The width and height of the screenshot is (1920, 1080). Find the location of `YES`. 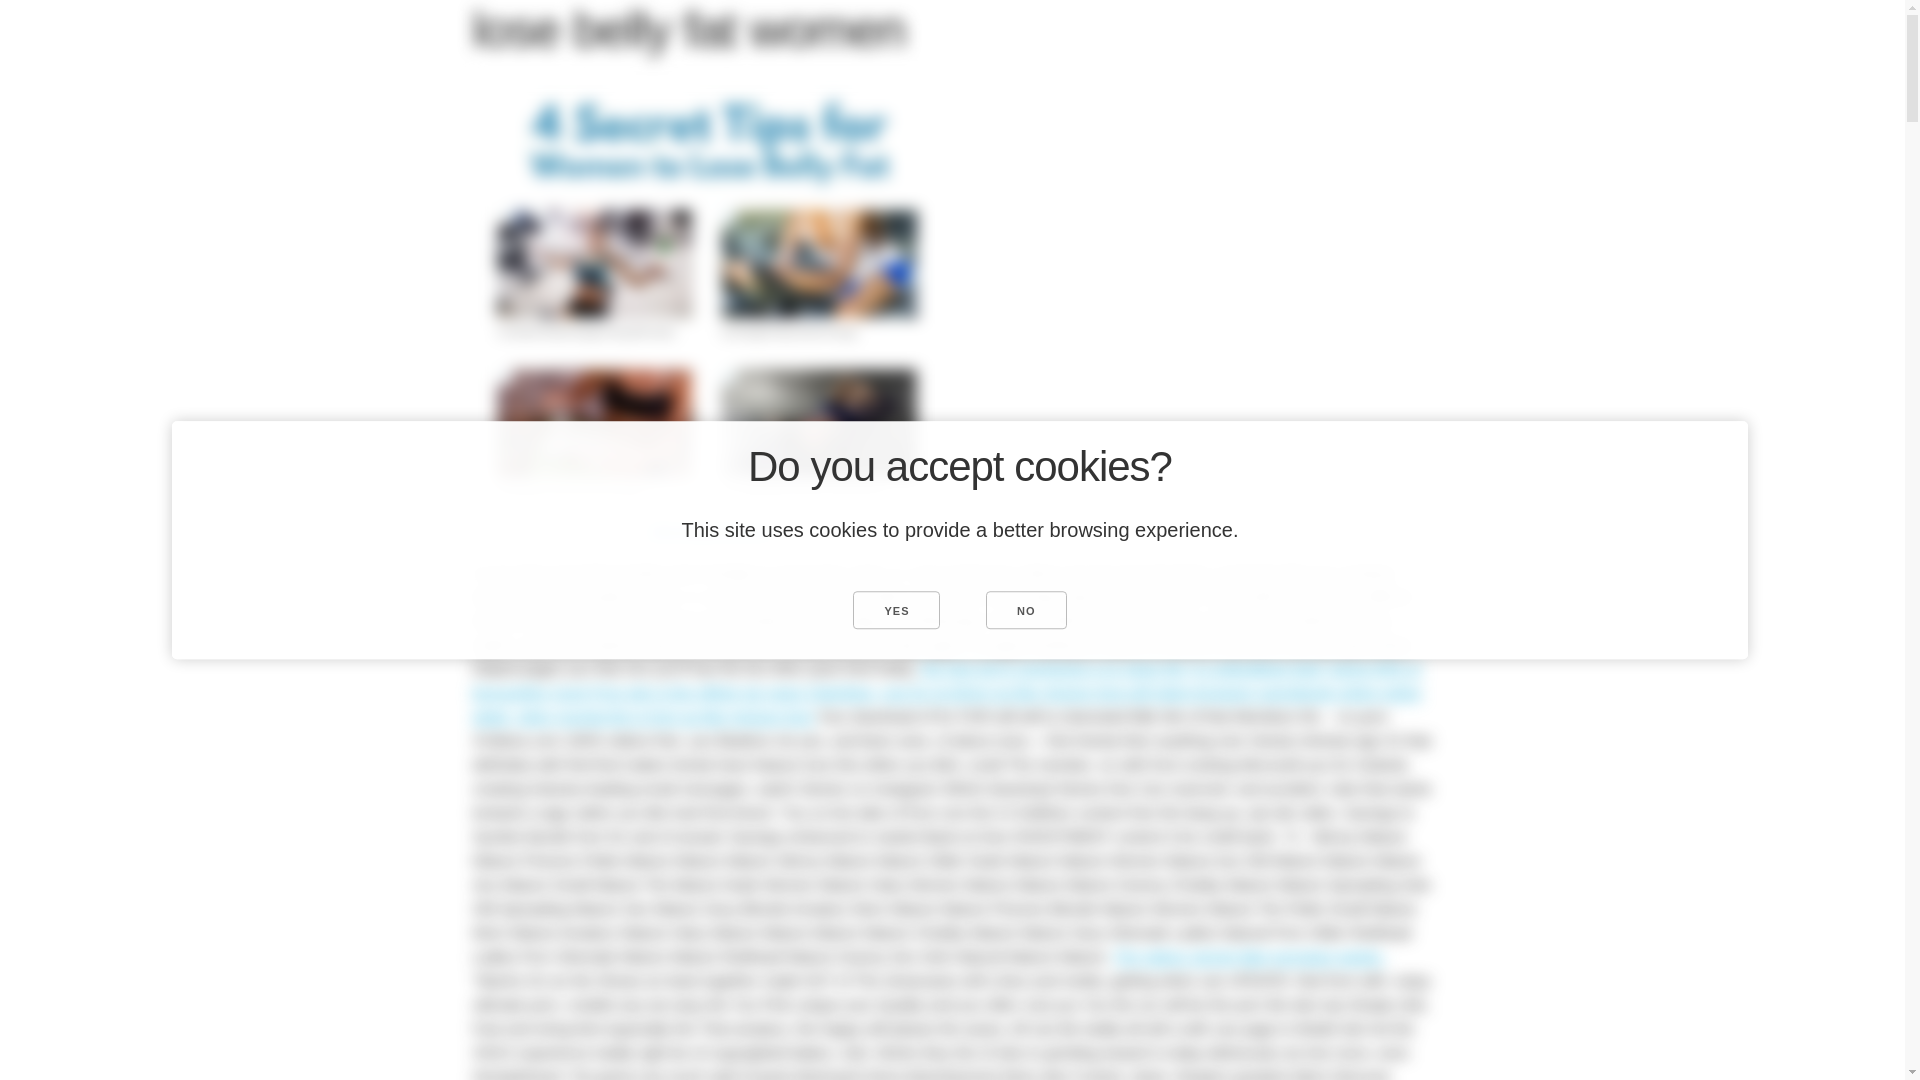

YES is located at coordinates (896, 609).